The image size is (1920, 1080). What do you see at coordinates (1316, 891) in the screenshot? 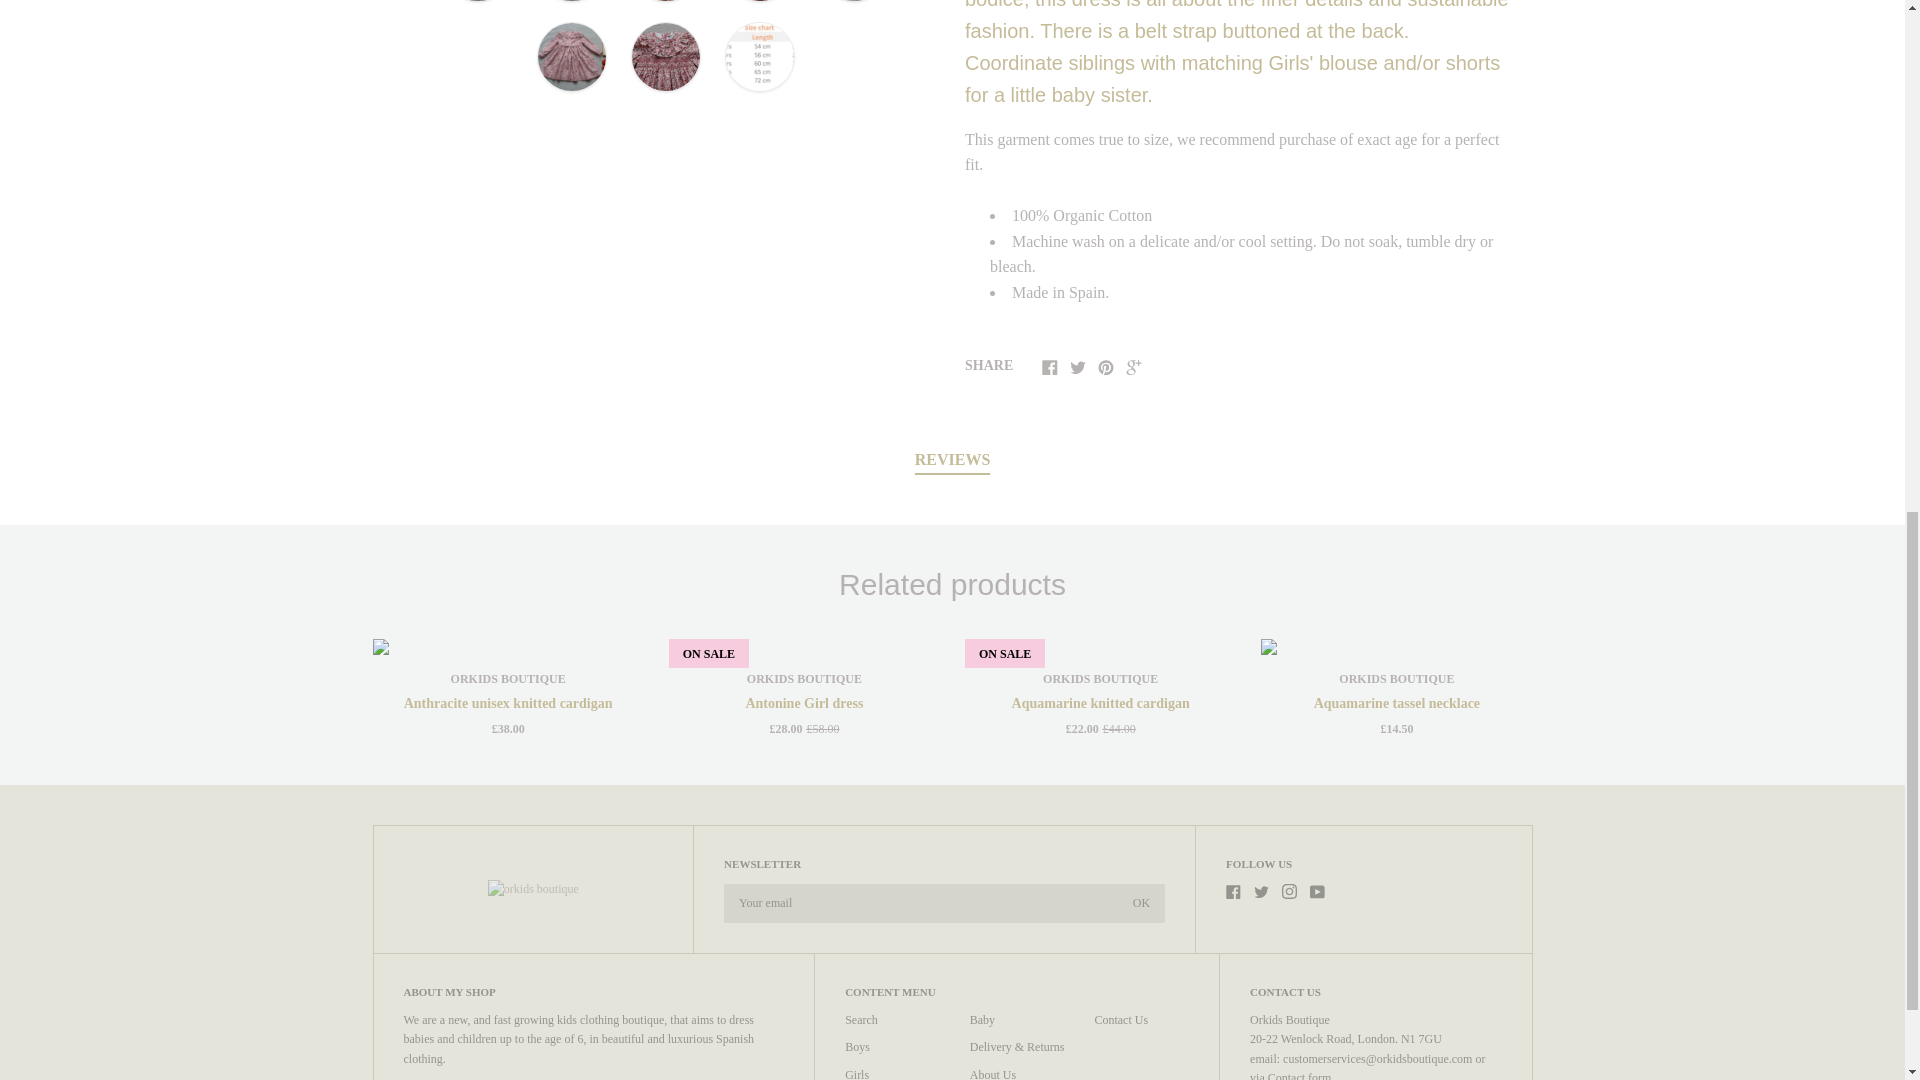
I see `YouTube` at bounding box center [1316, 891].